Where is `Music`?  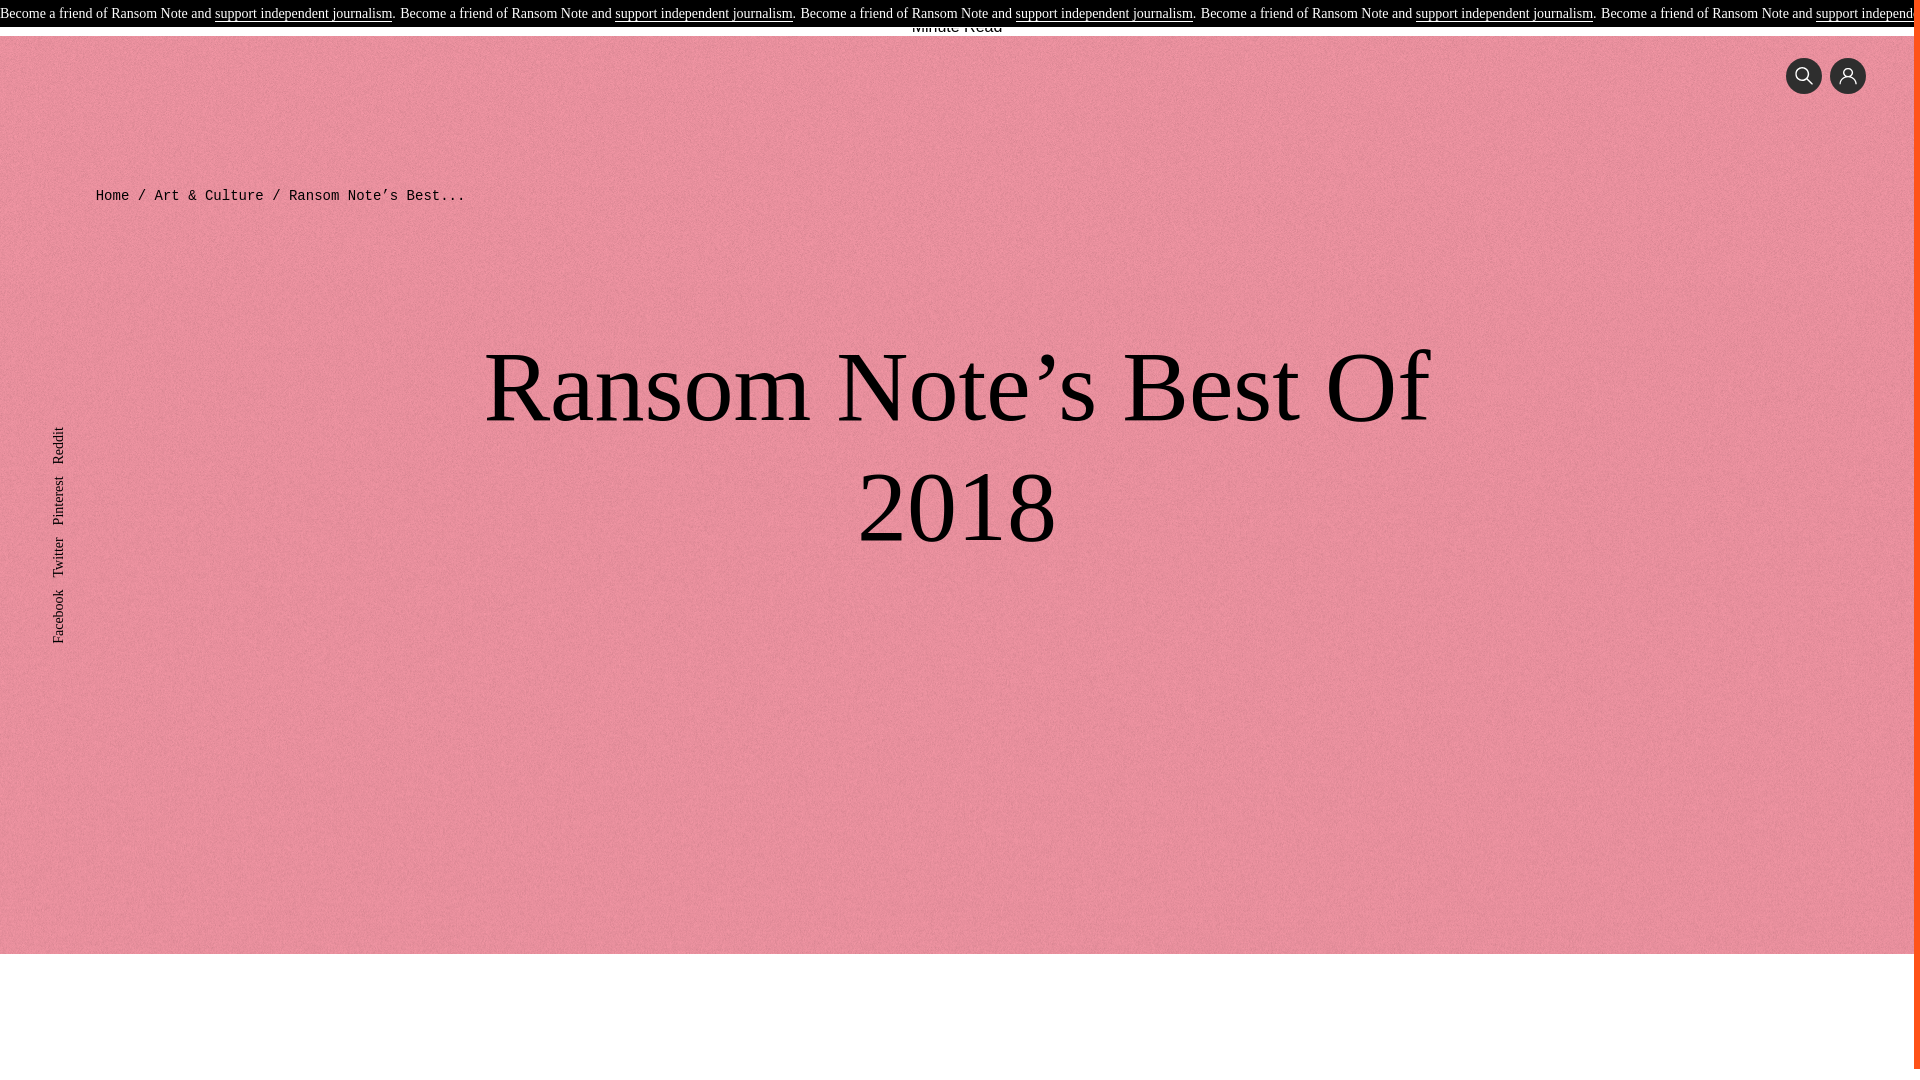 Music is located at coordinates (736, 4).